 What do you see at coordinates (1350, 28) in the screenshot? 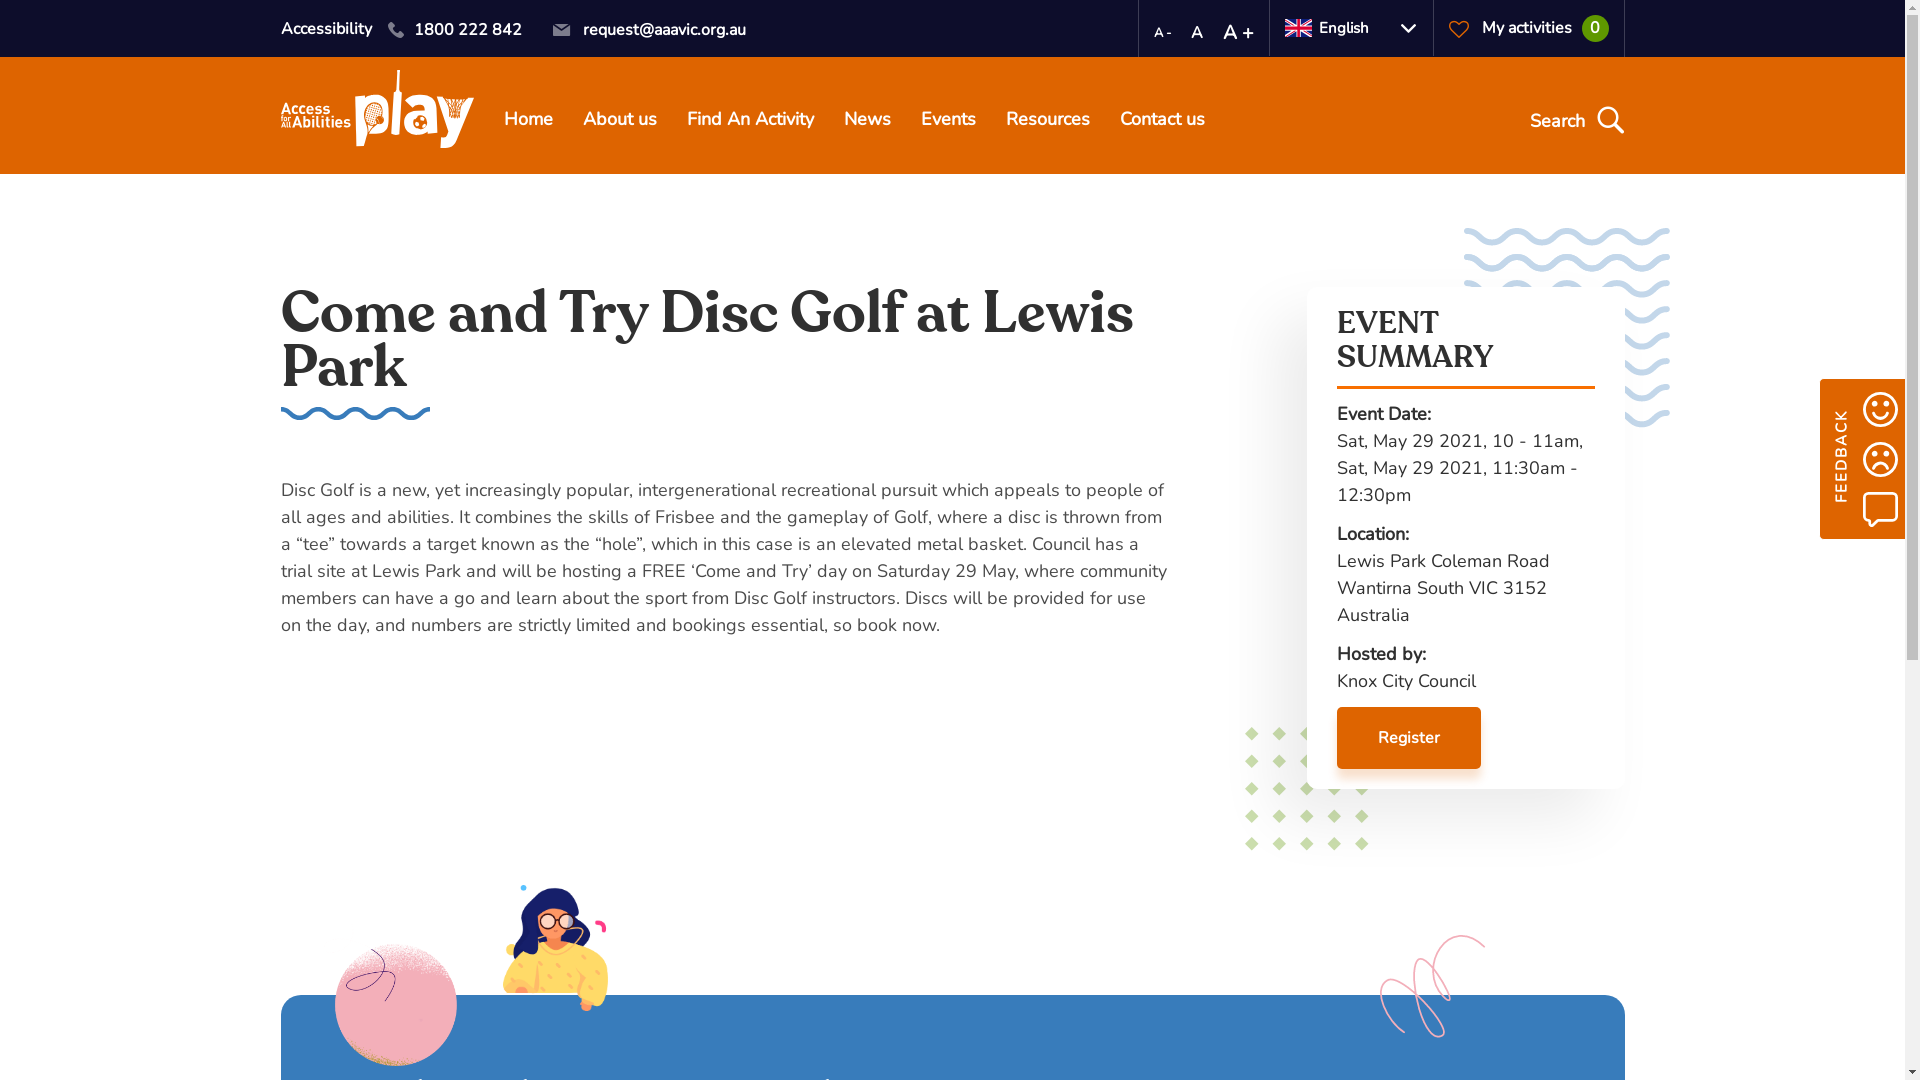
I see `English` at bounding box center [1350, 28].